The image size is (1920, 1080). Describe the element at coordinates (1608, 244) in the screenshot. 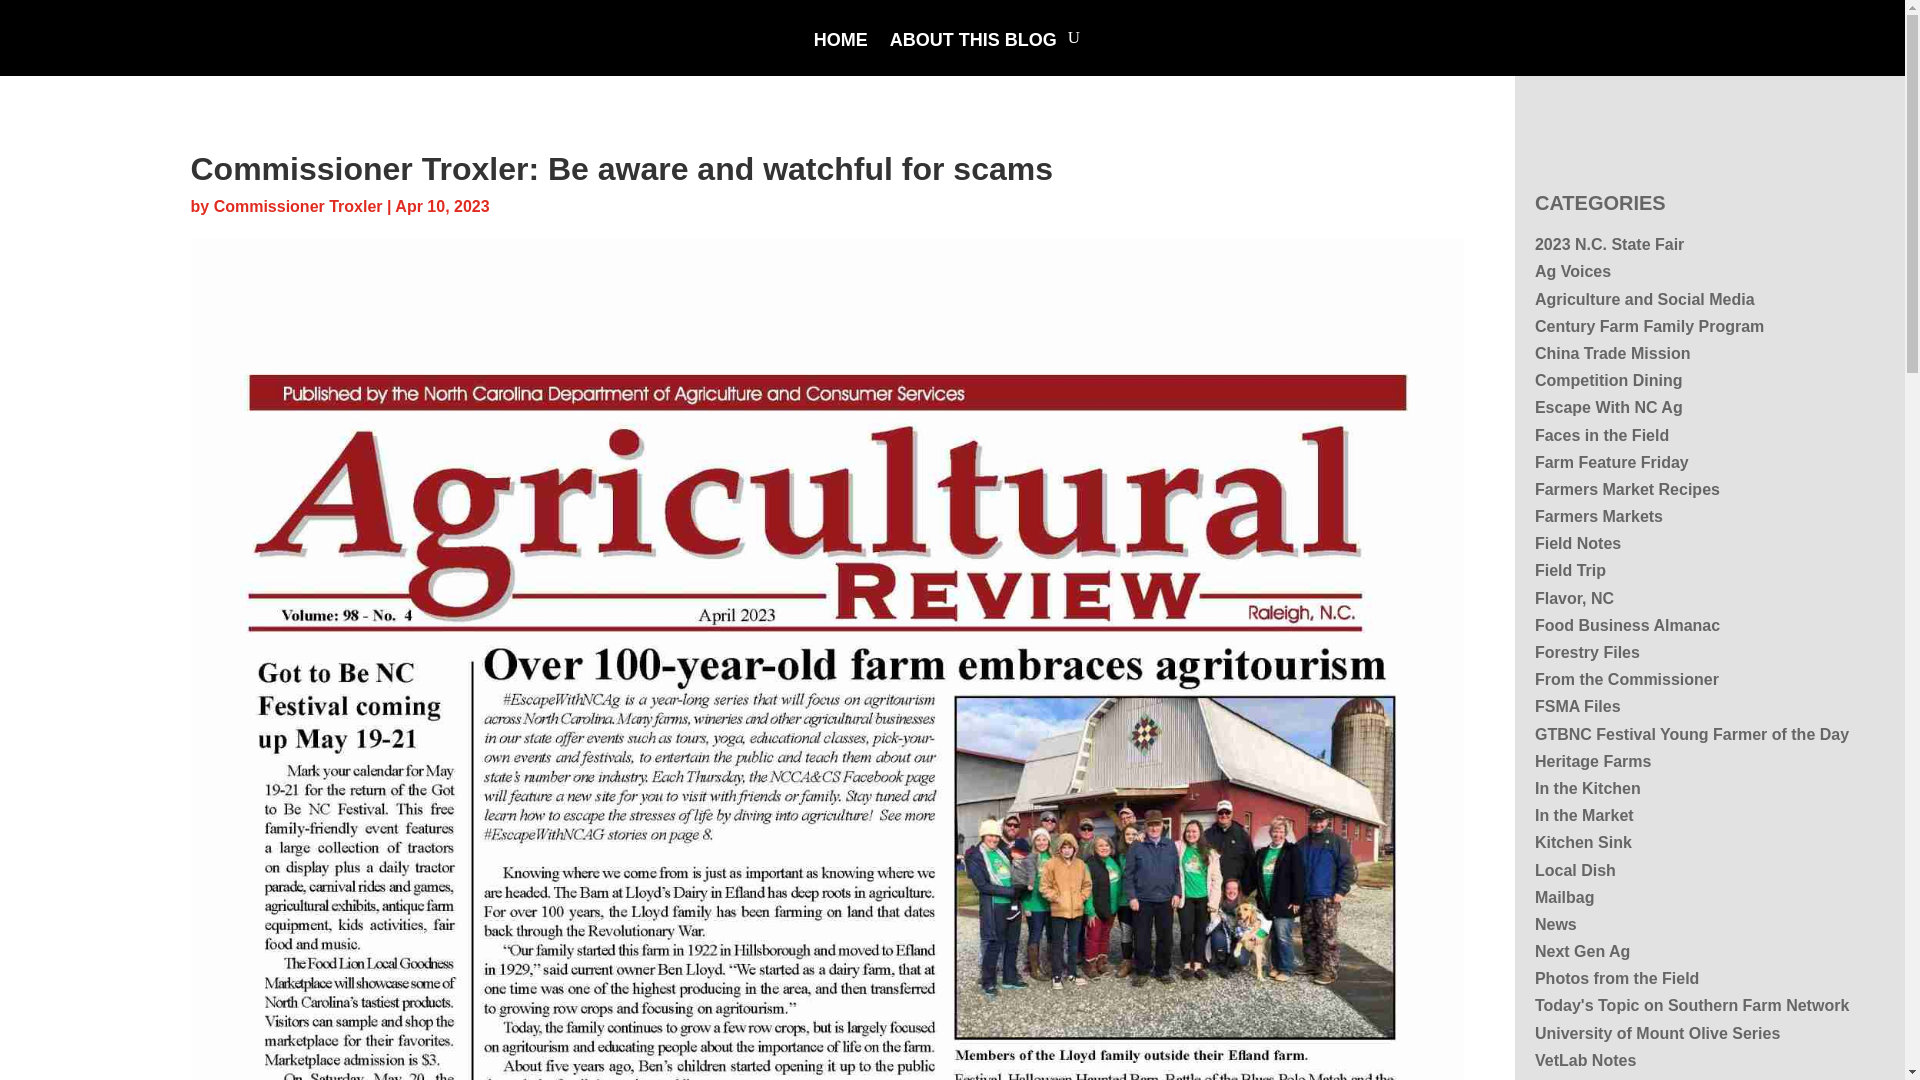

I see `2023 N.C. State Fair` at that location.